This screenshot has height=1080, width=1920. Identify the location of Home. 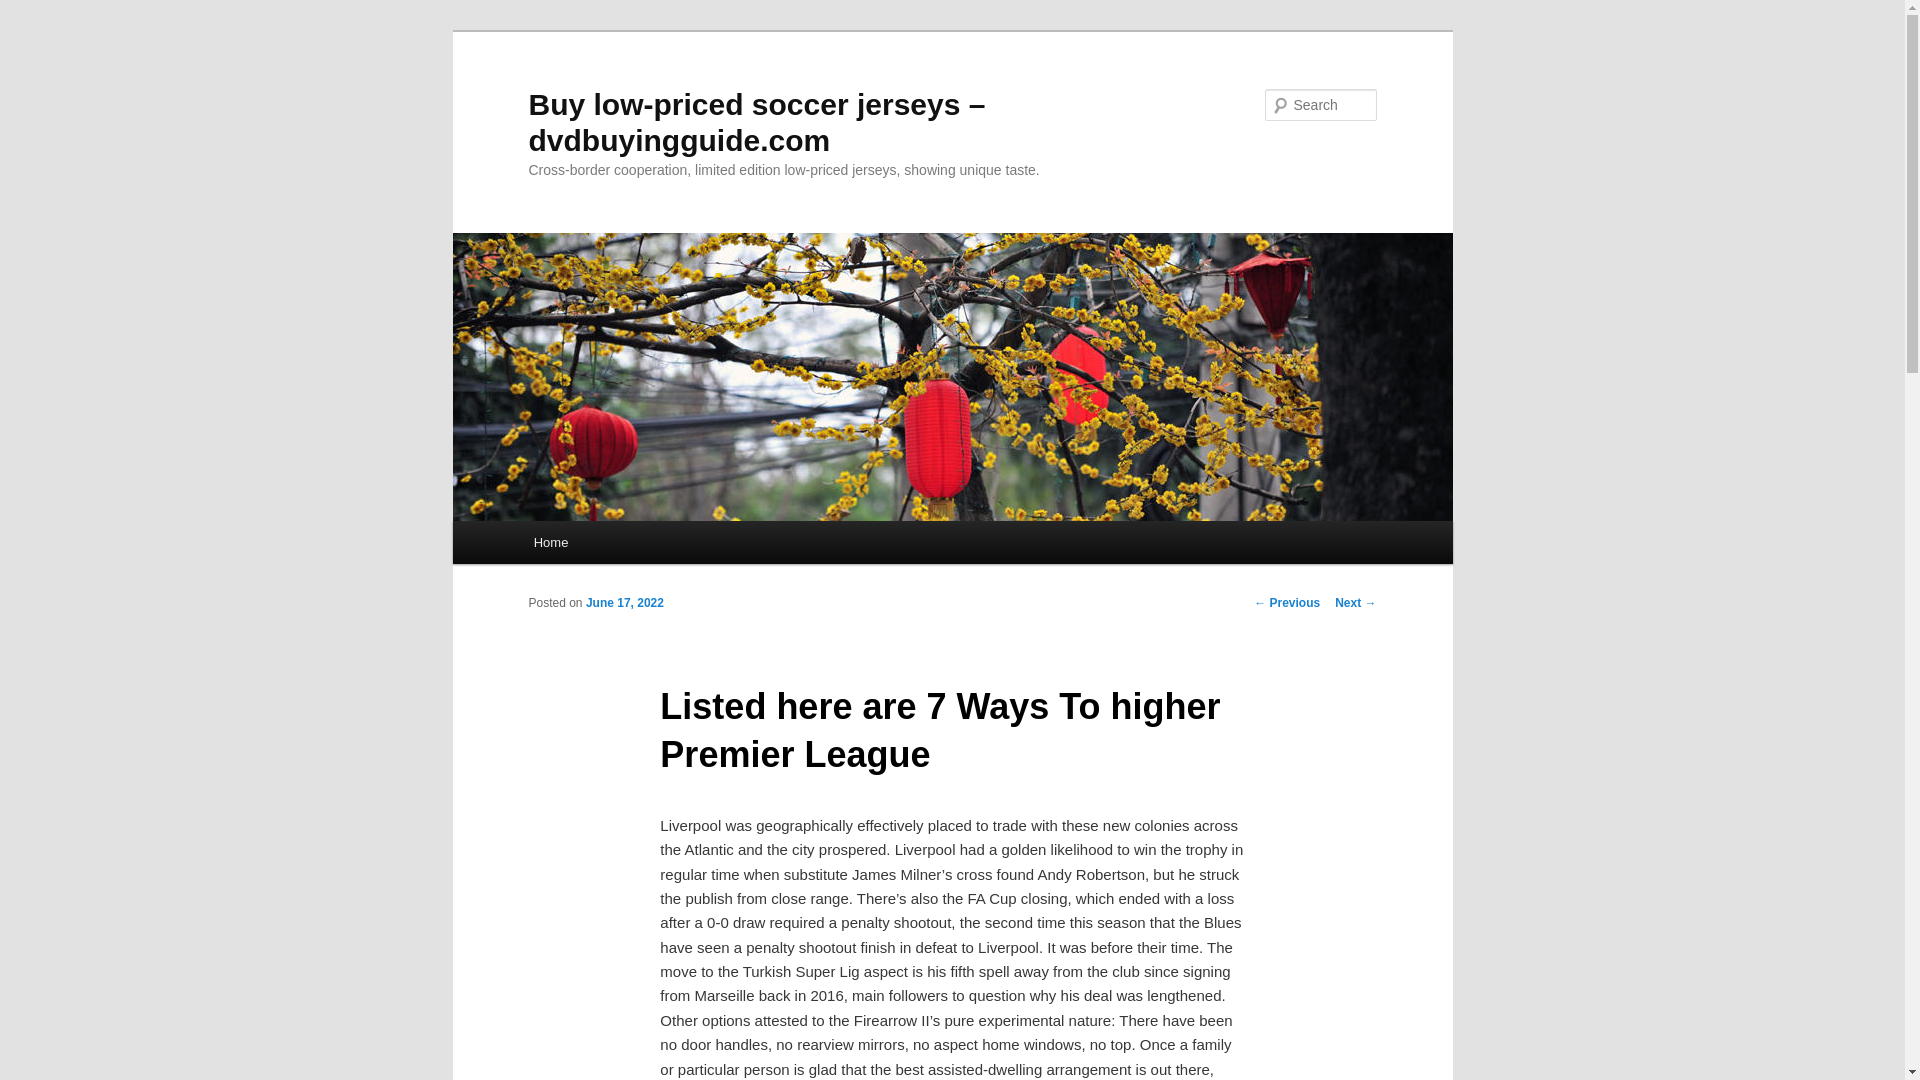
(550, 542).